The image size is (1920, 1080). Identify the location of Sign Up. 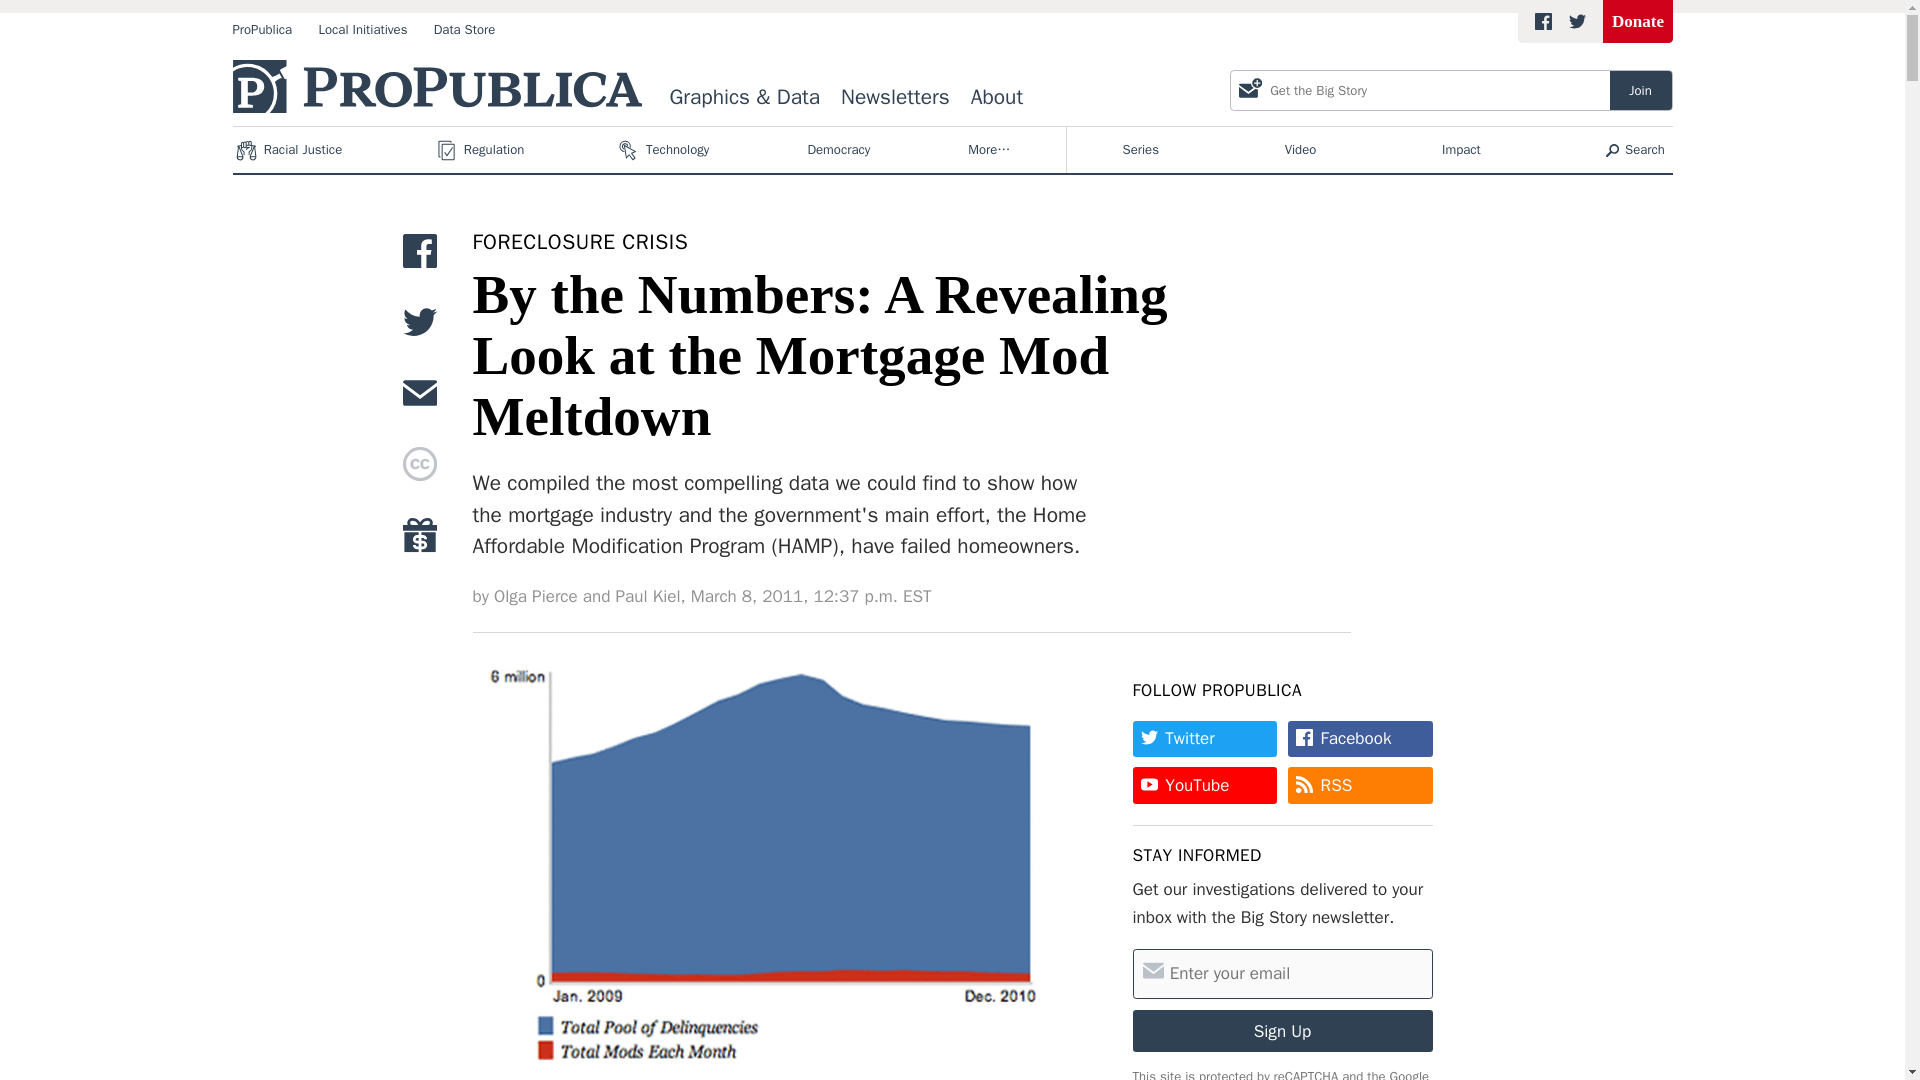
(1282, 1031).